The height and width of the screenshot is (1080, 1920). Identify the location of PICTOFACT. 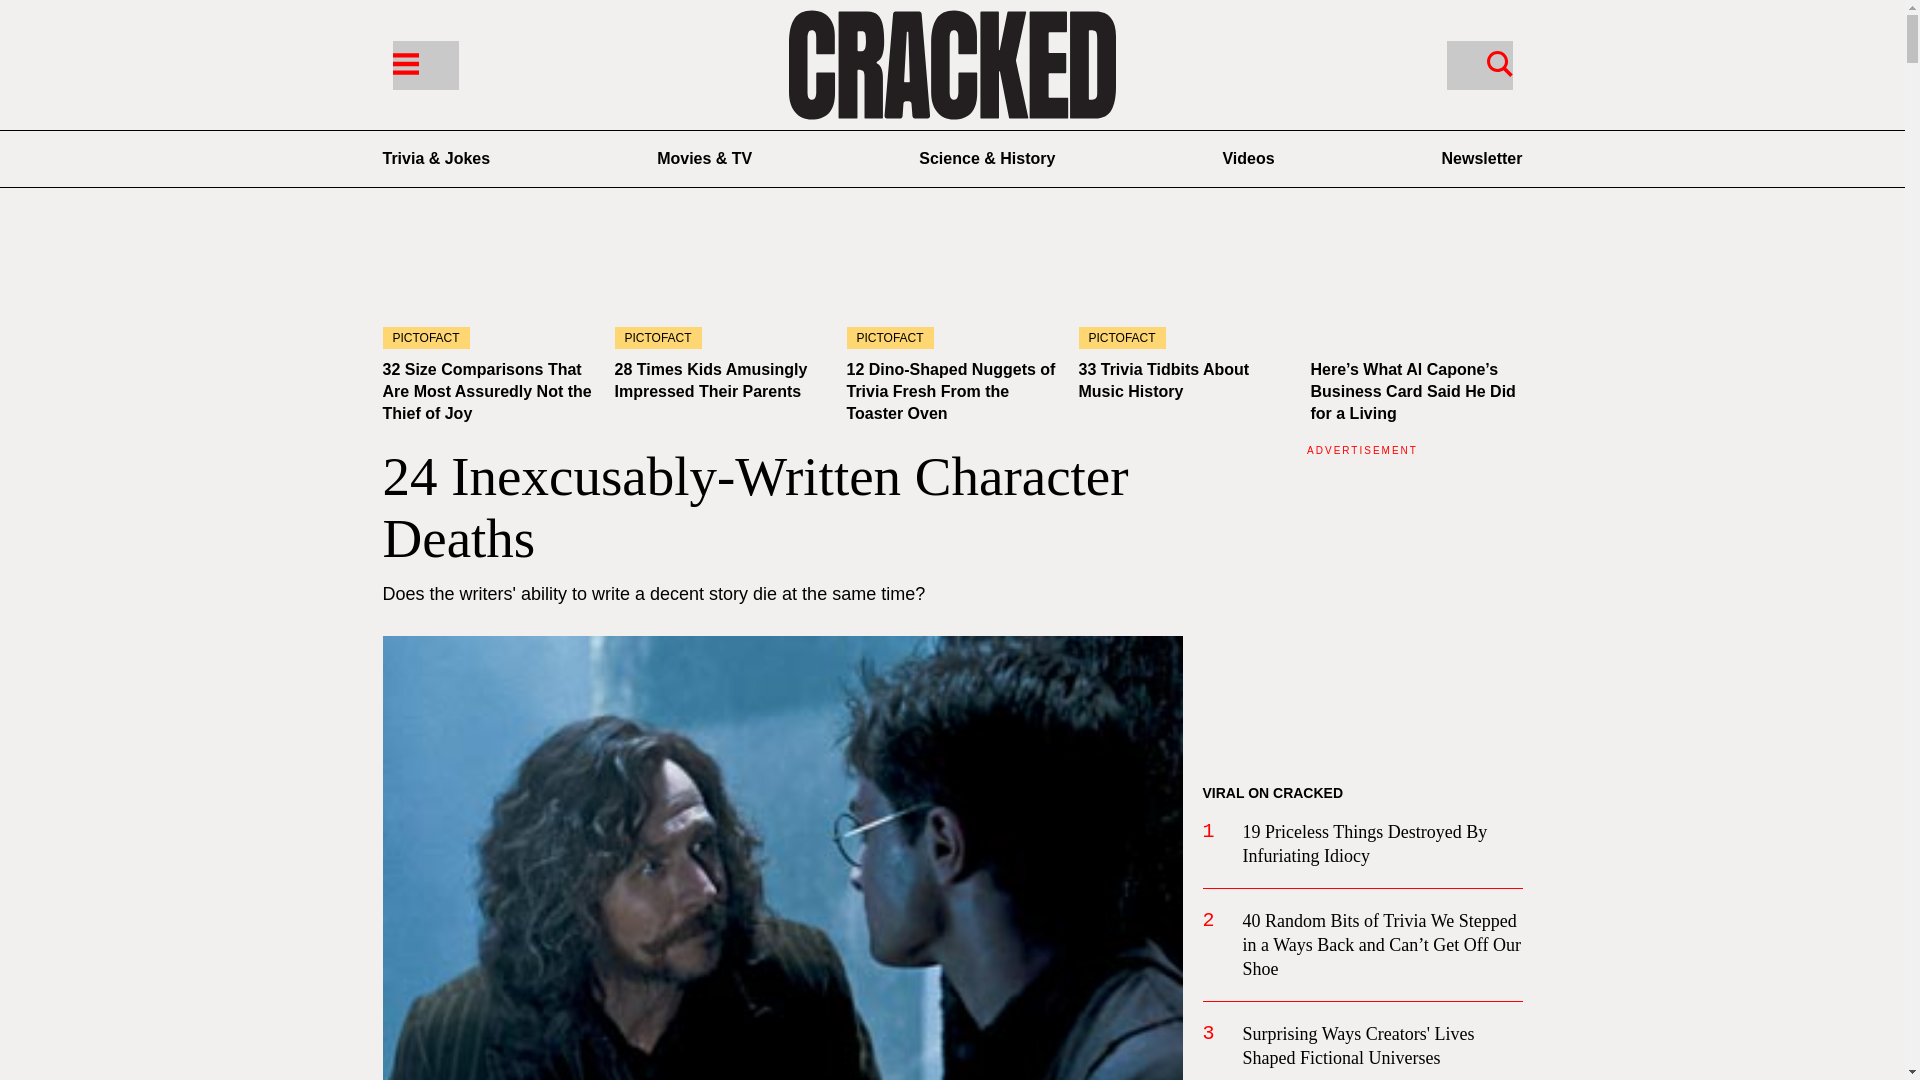
(1184, 289).